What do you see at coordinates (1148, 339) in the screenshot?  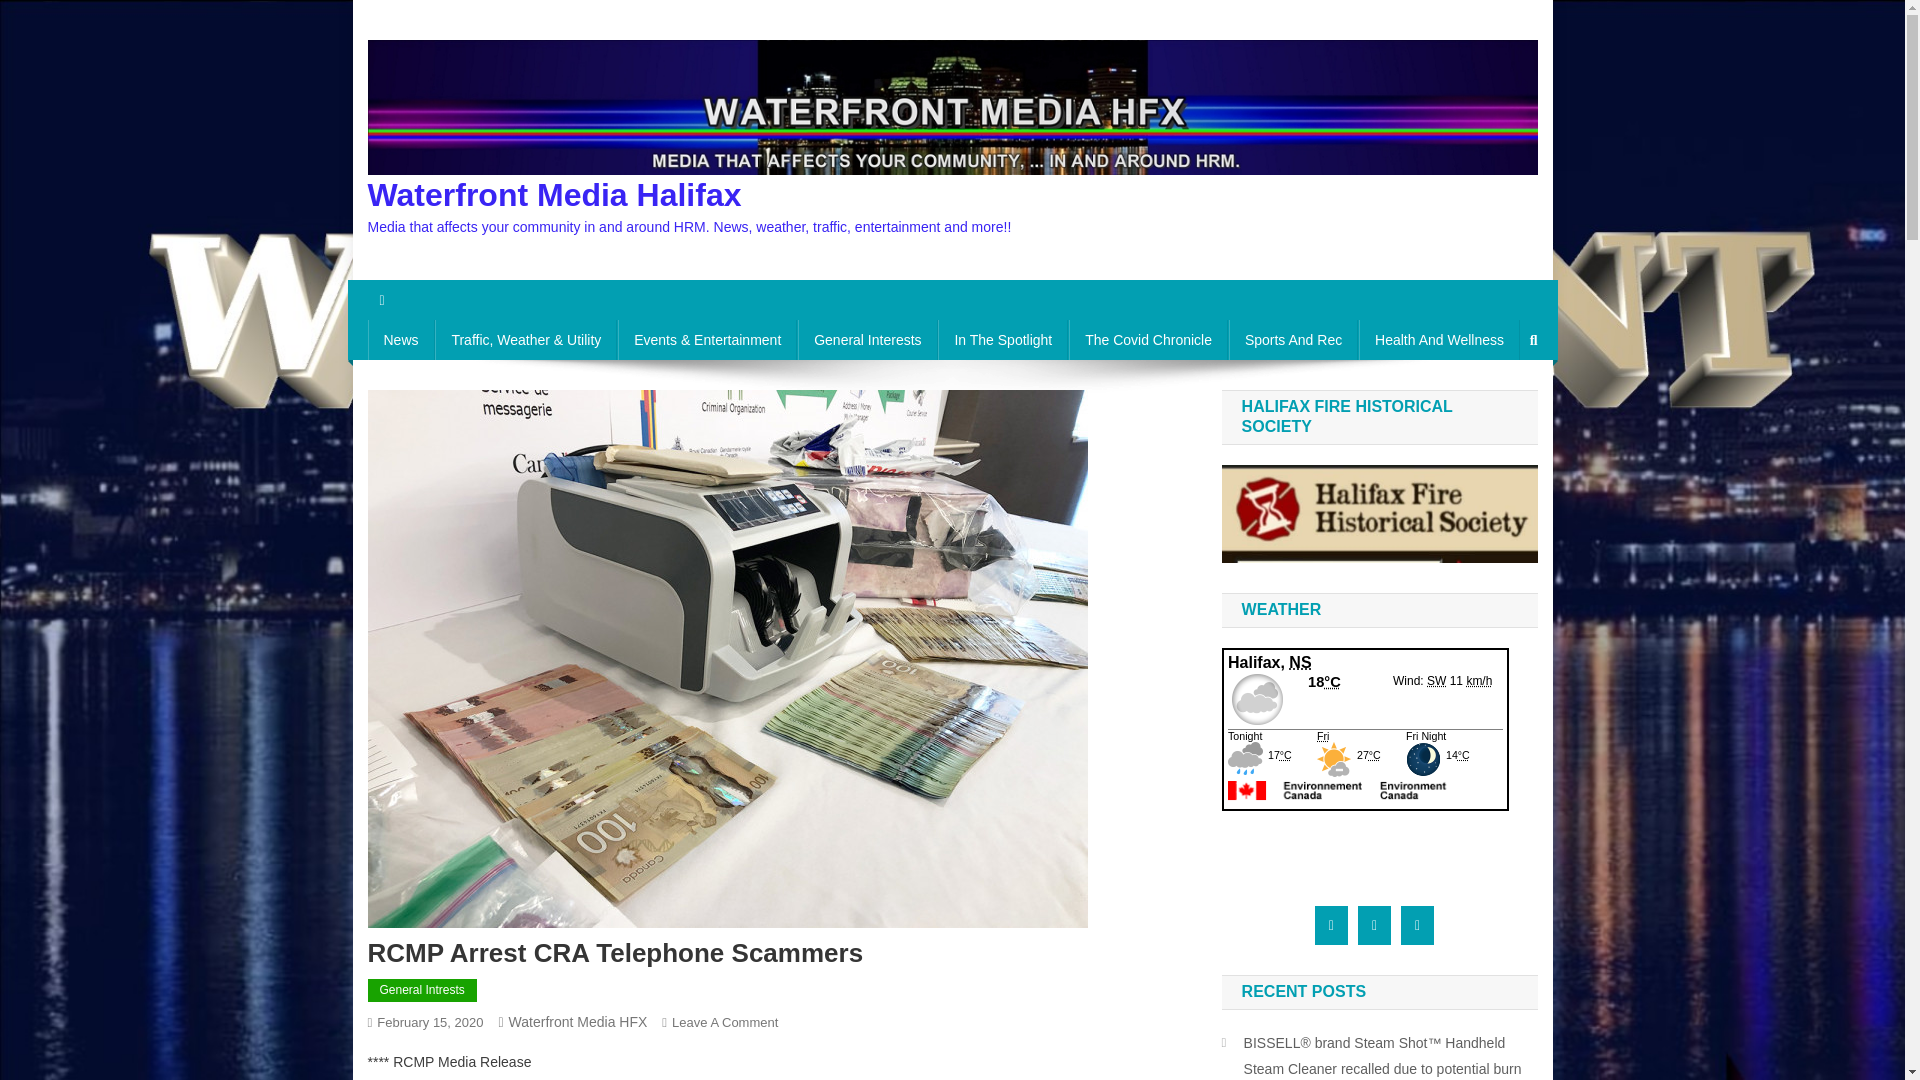 I see `Sports And Rec` at bounding box center [1148, 339].